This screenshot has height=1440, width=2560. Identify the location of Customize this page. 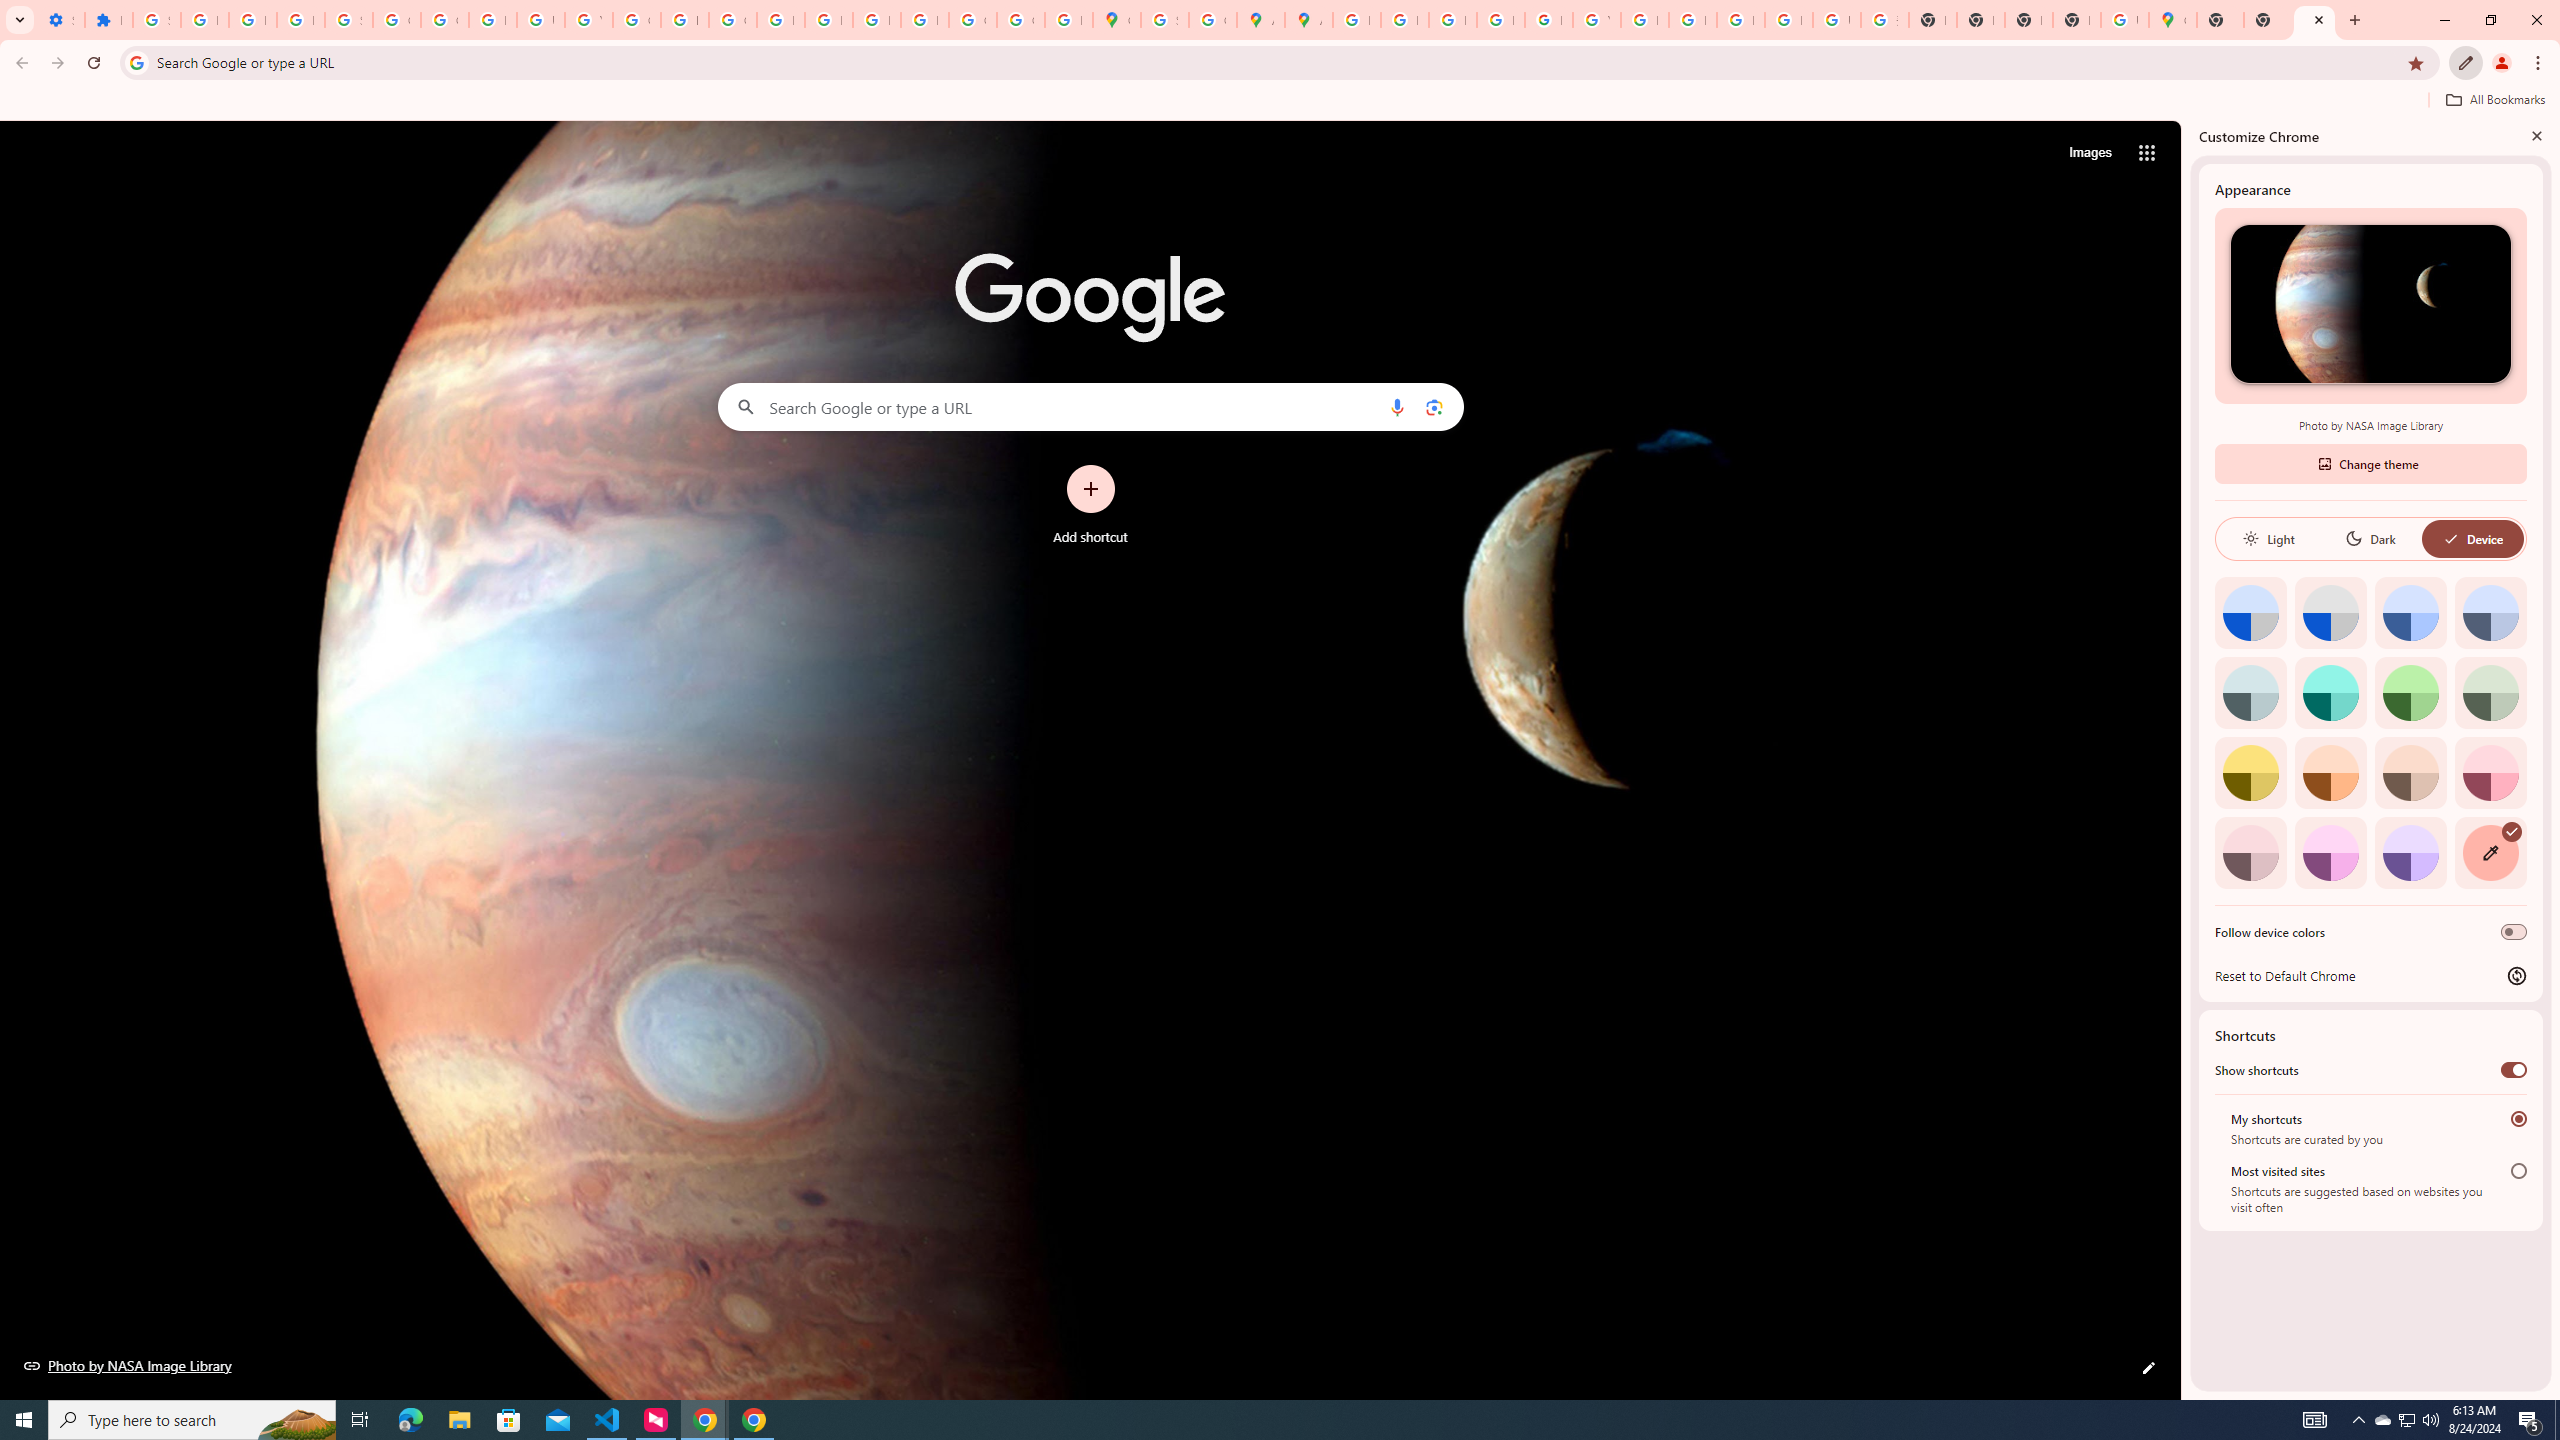
(2148, 1368).